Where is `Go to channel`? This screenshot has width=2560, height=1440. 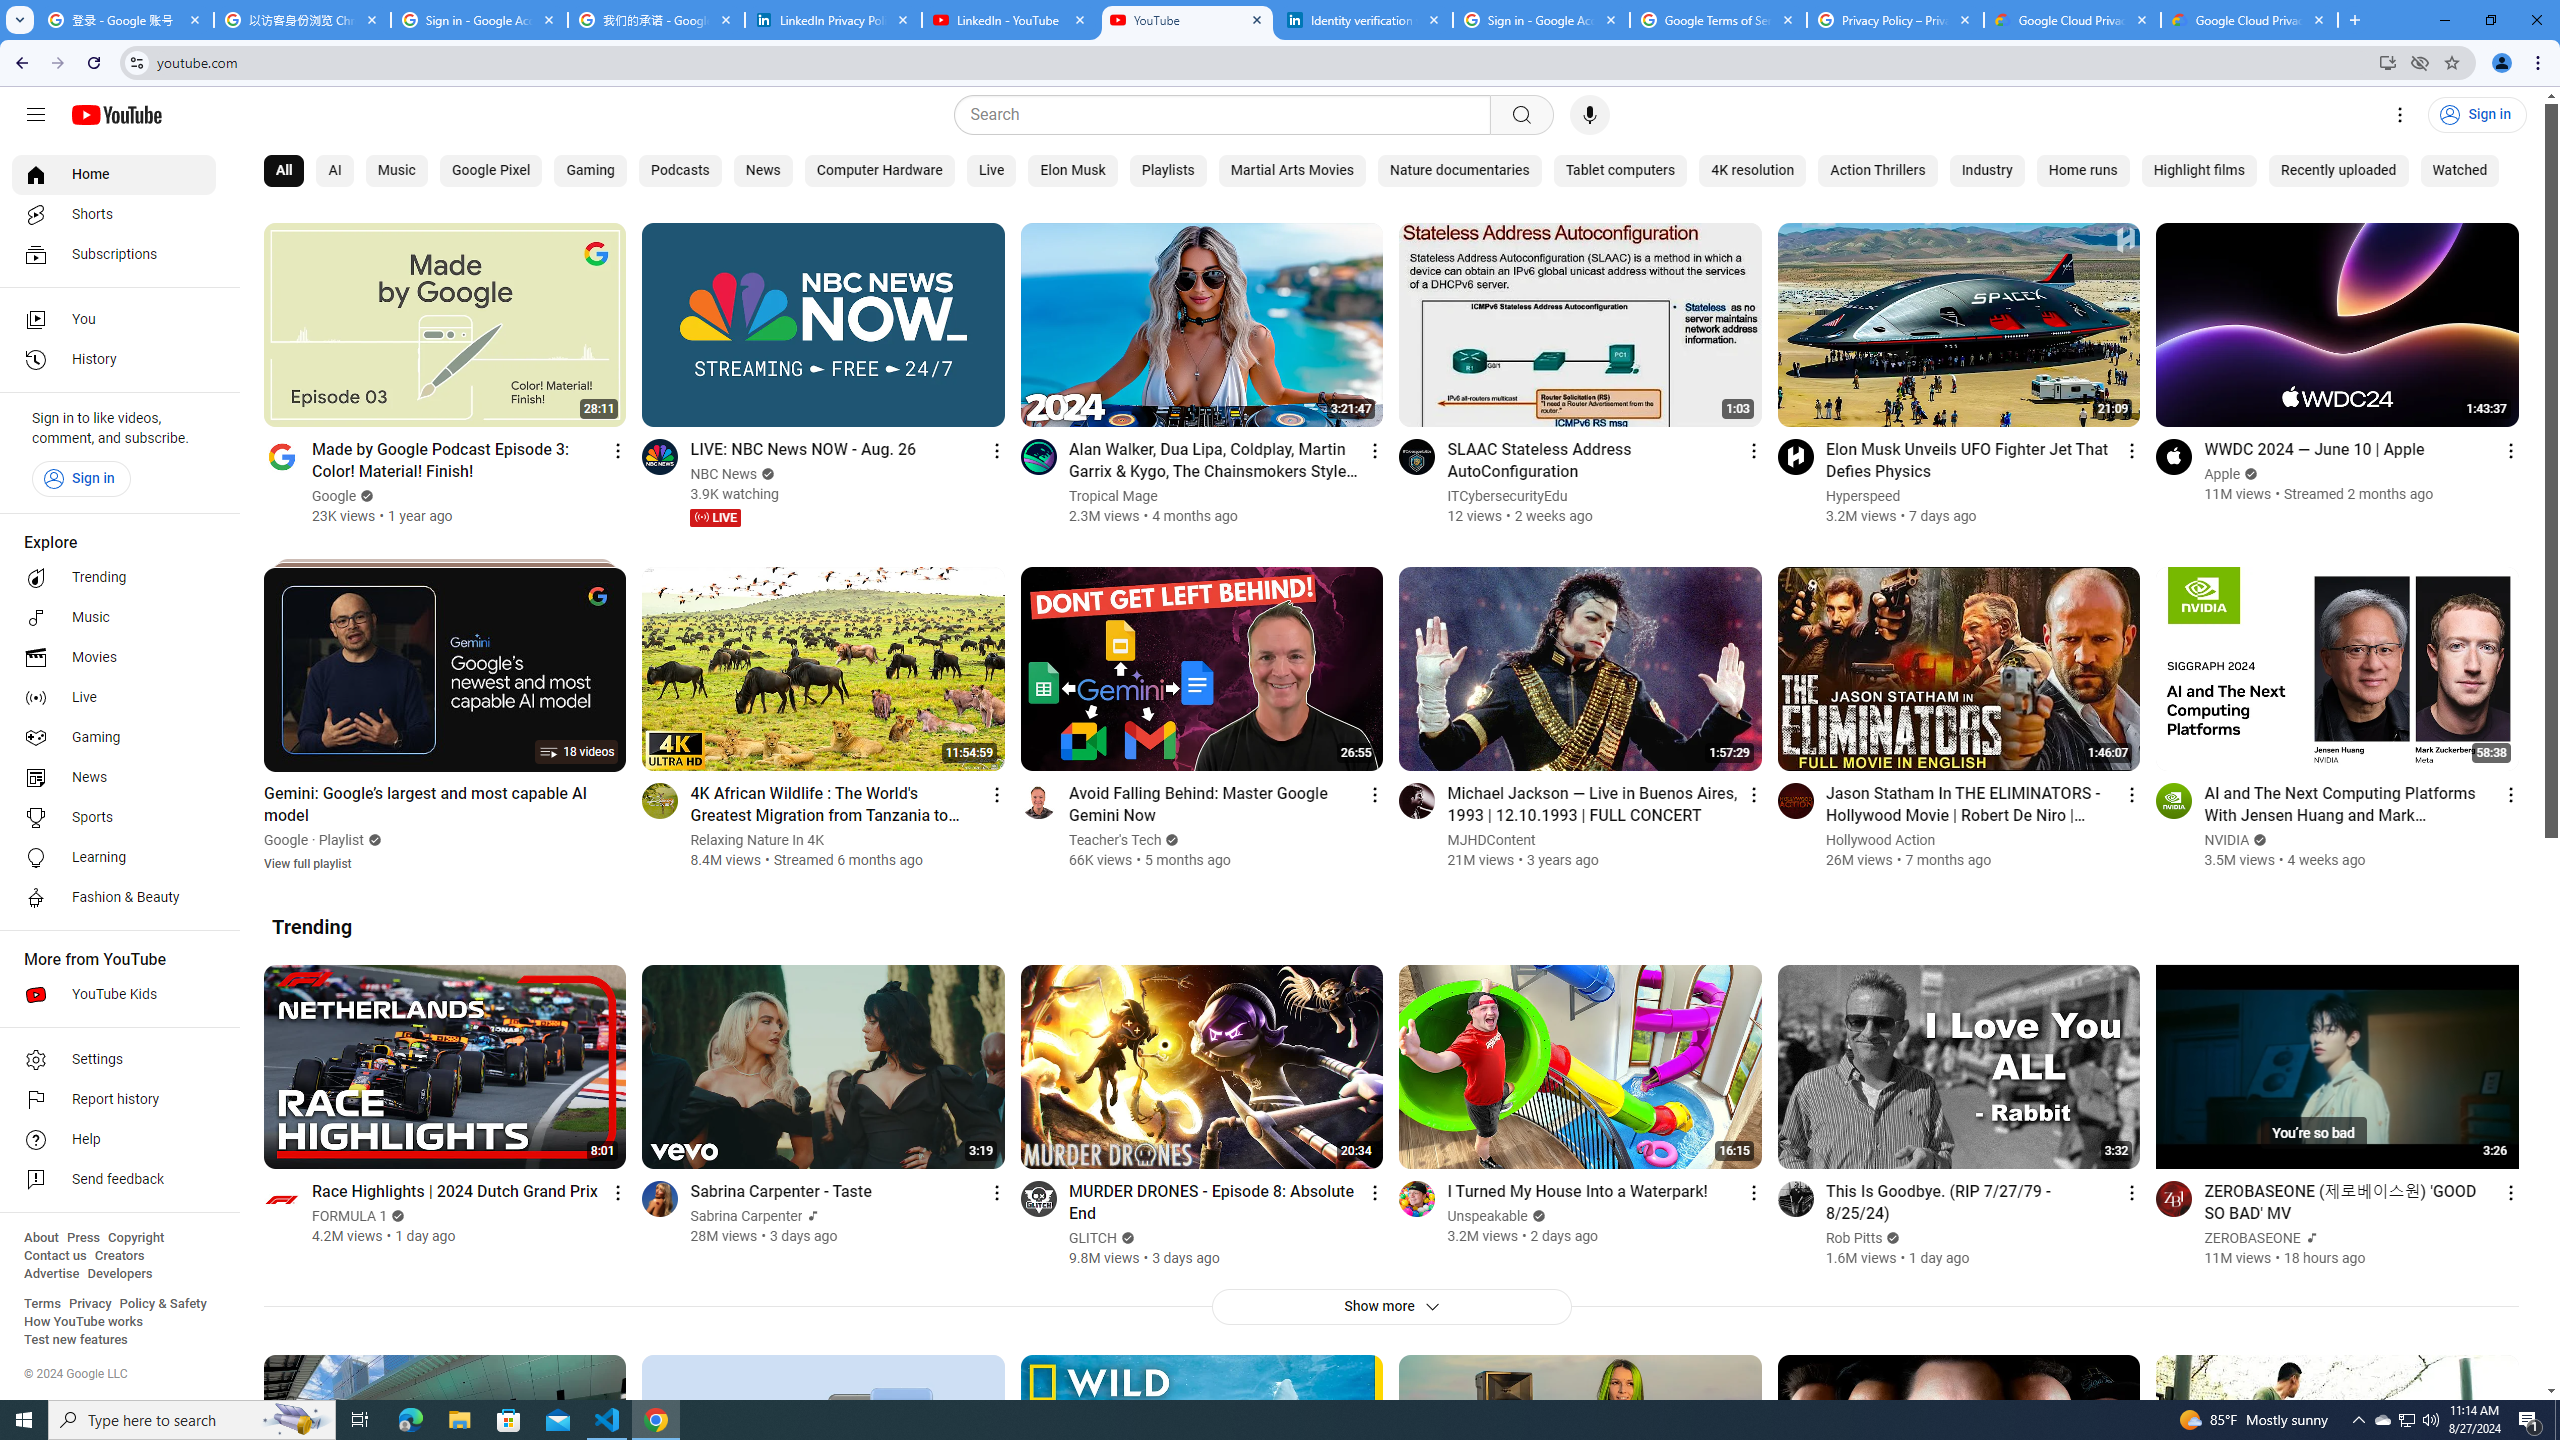
Go to channel is located at coordinates (2174, 1198).